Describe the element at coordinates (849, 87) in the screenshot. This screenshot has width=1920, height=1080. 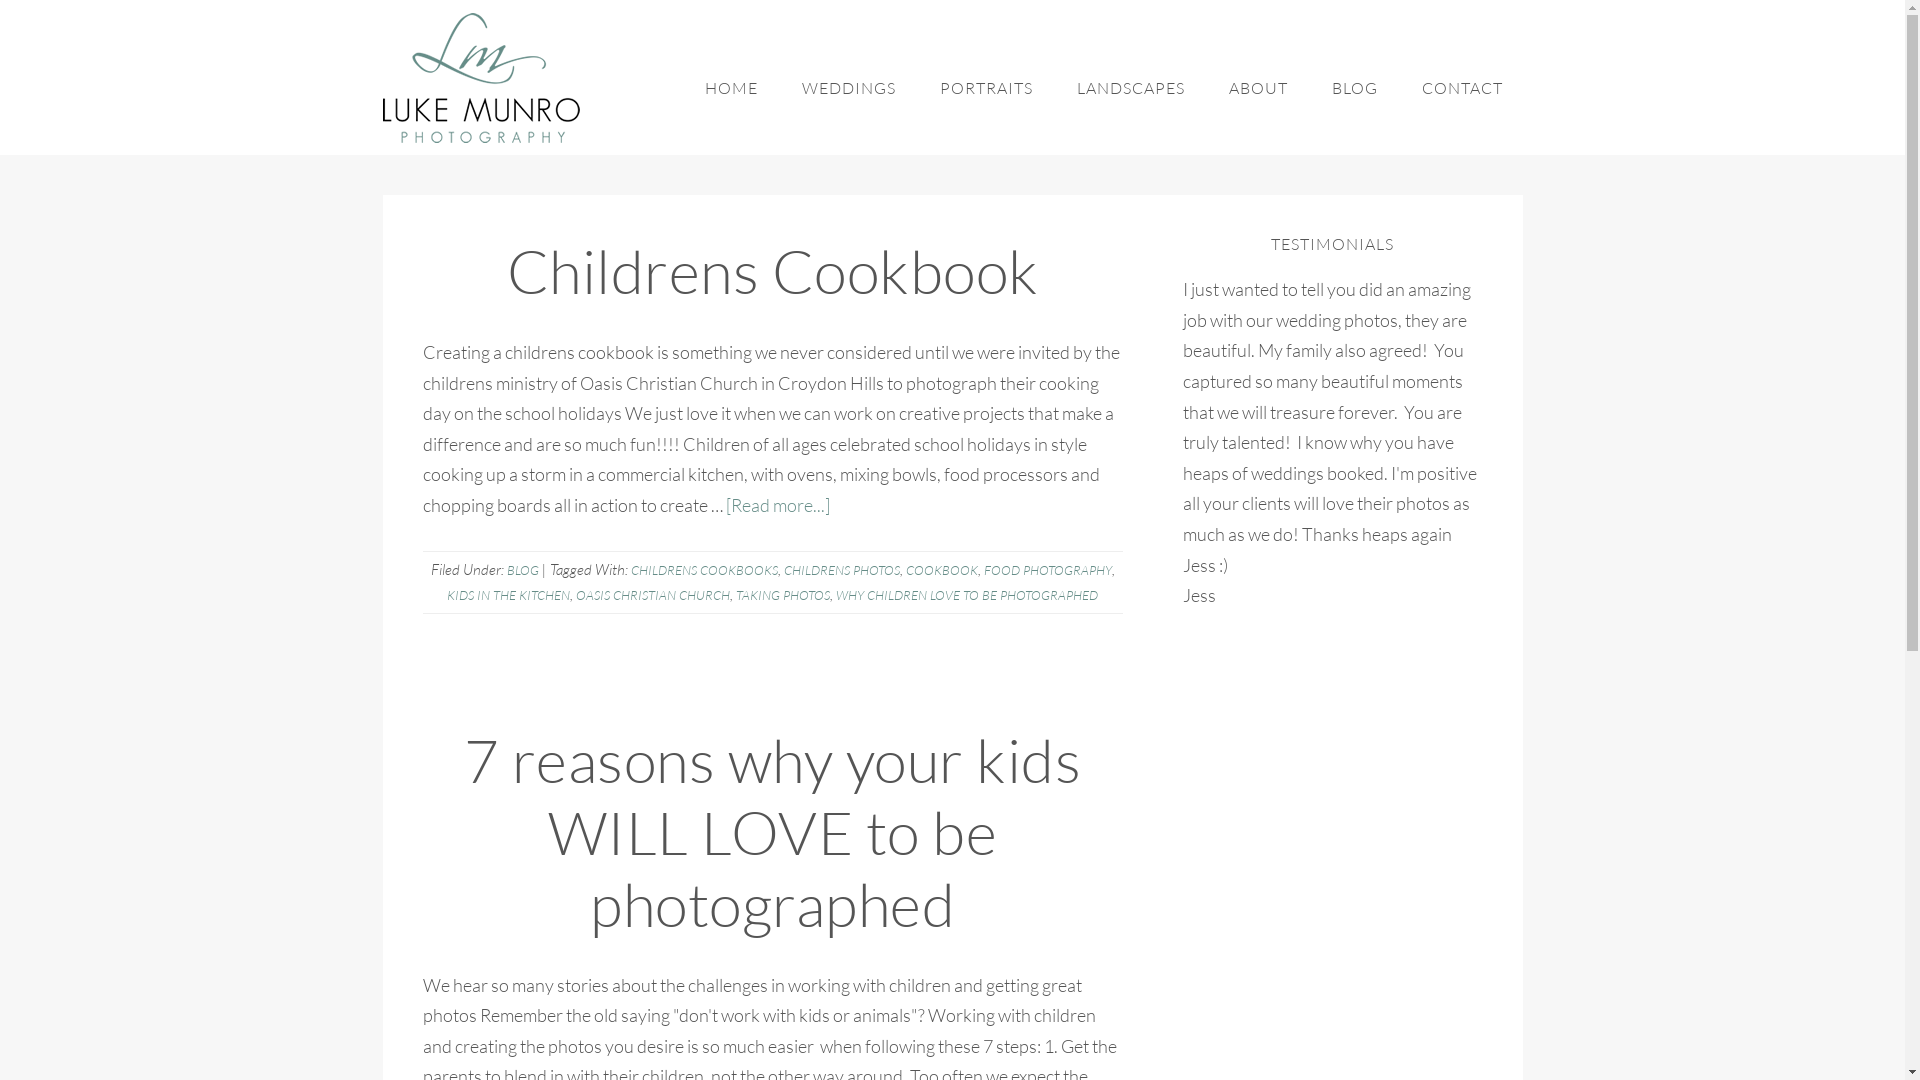
I see `WEDDINGS` at that location.